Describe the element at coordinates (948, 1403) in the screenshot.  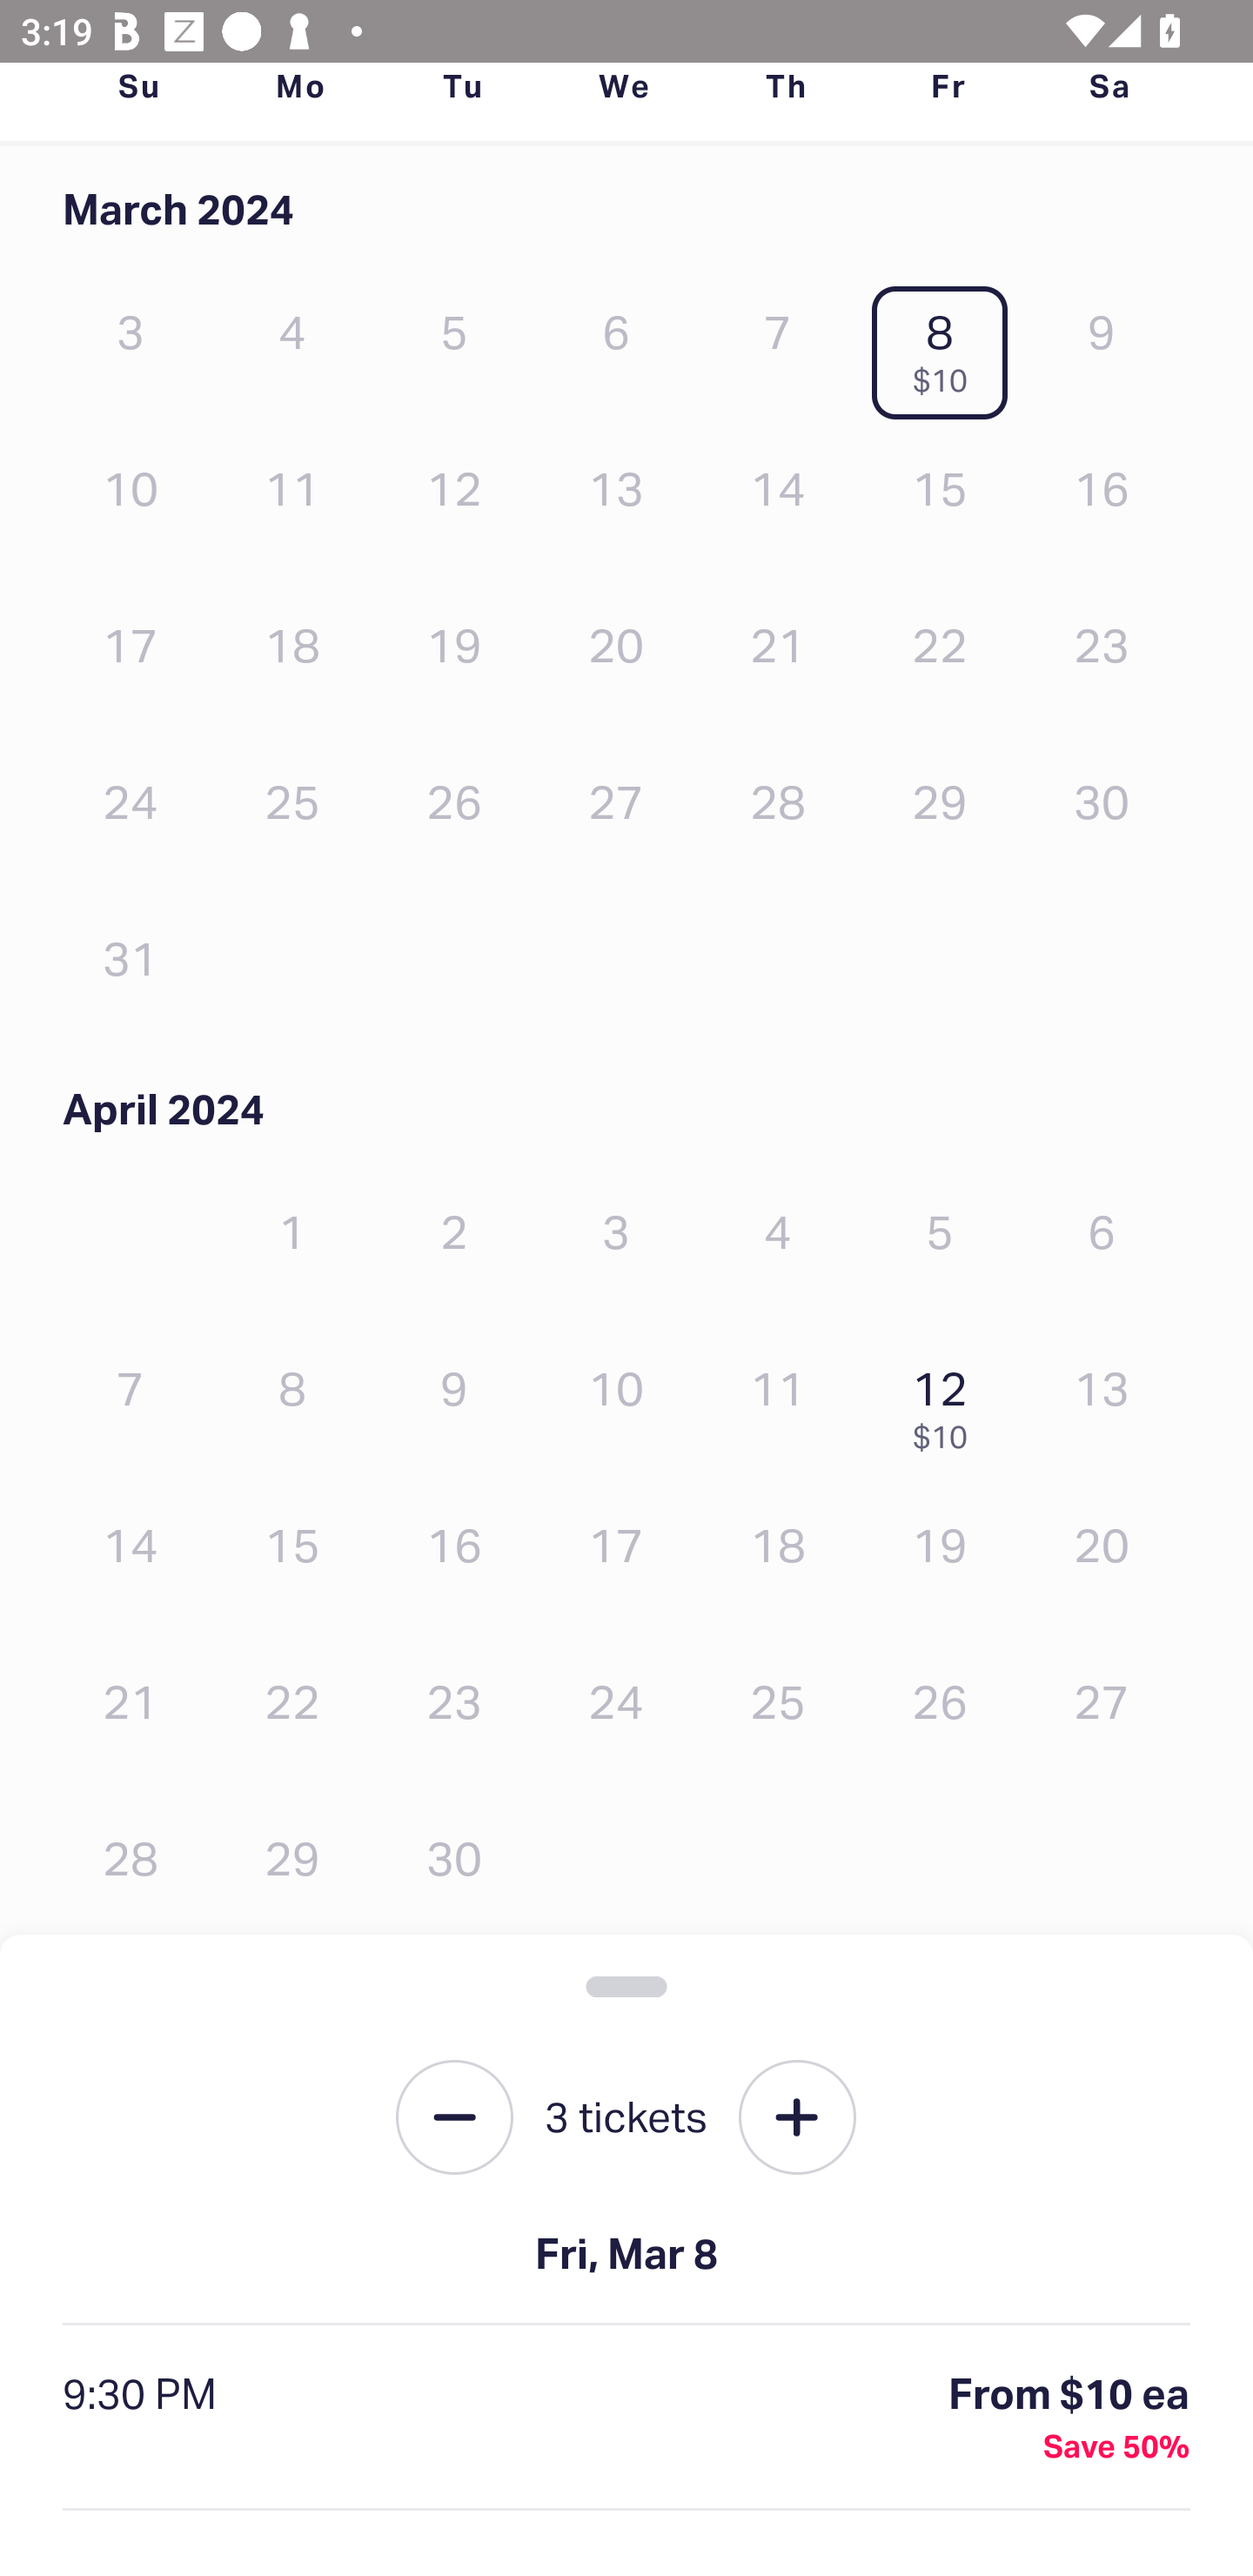
I see `12 $10` at that location.